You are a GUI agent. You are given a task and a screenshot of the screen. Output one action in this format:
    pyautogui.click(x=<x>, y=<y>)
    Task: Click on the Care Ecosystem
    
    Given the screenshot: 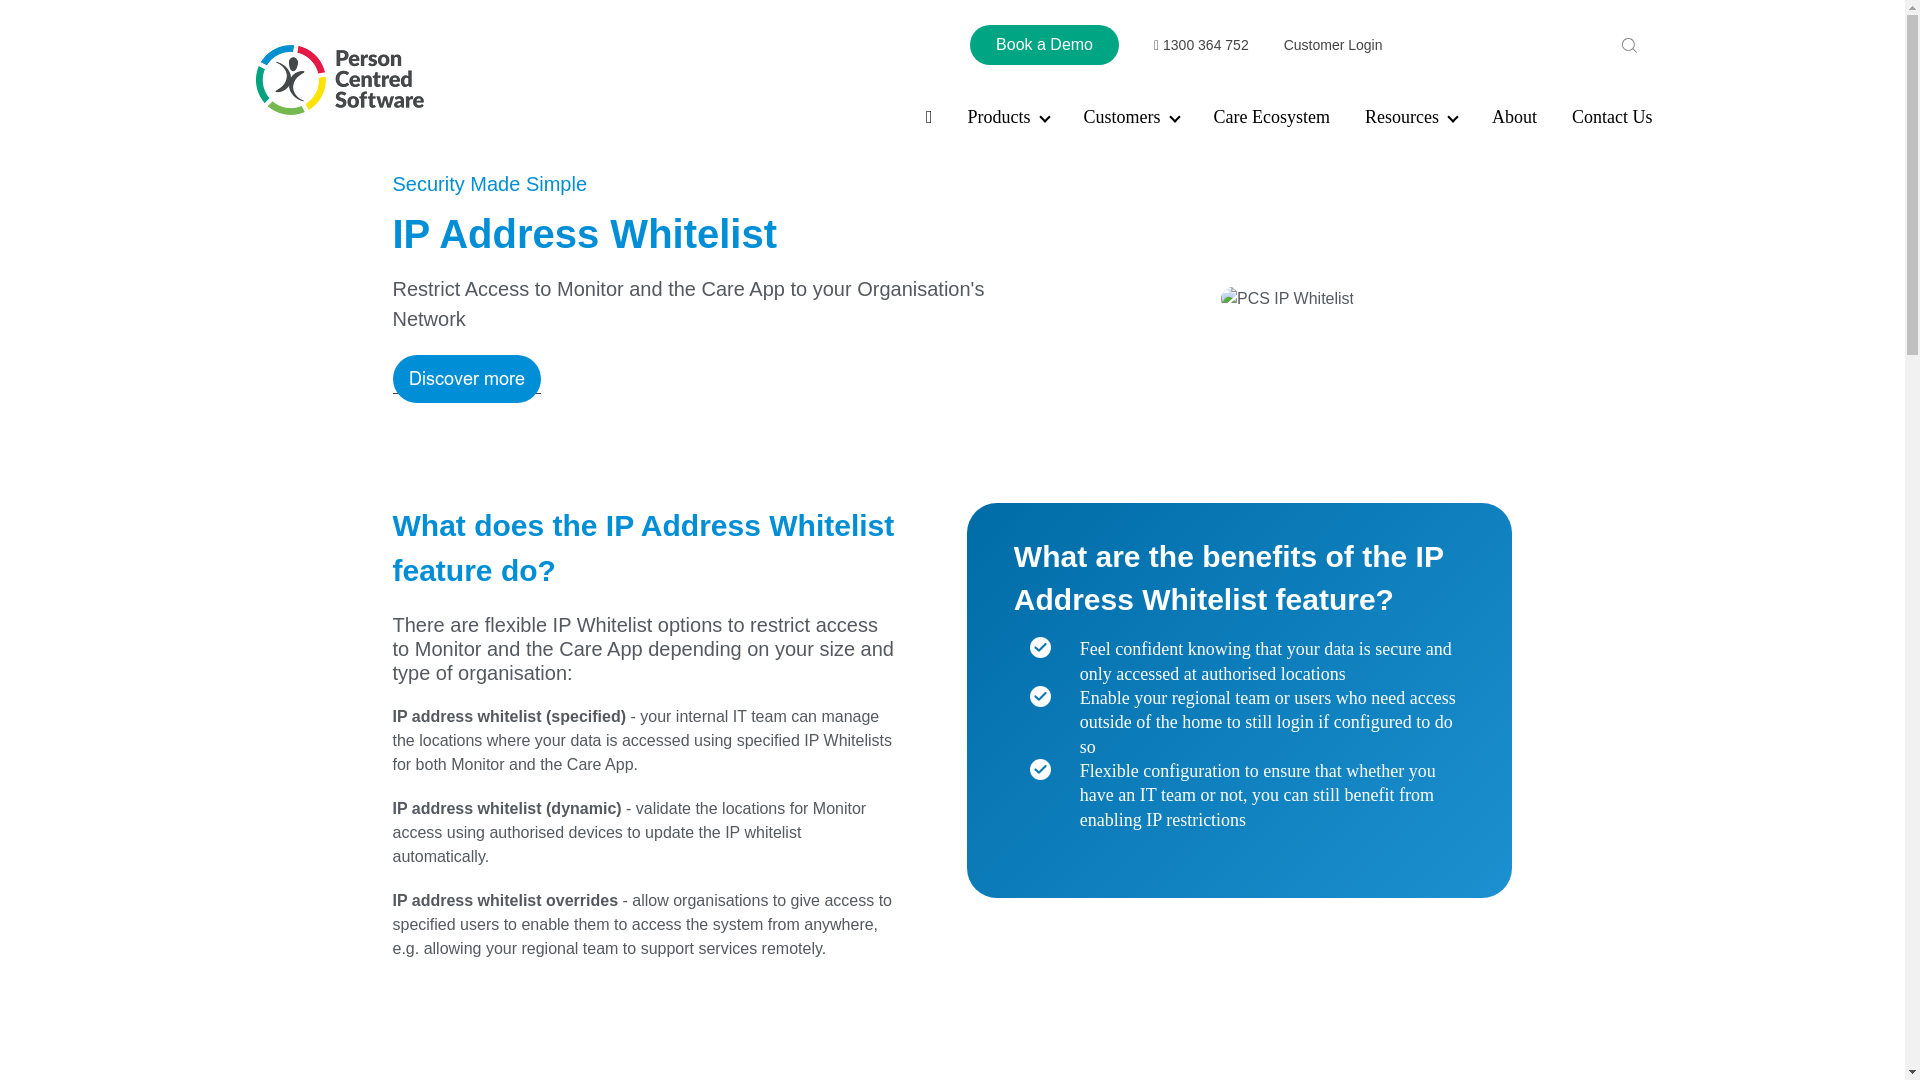 What is the action you would take?
    pyautogui.click(x=1272, y=116)
    